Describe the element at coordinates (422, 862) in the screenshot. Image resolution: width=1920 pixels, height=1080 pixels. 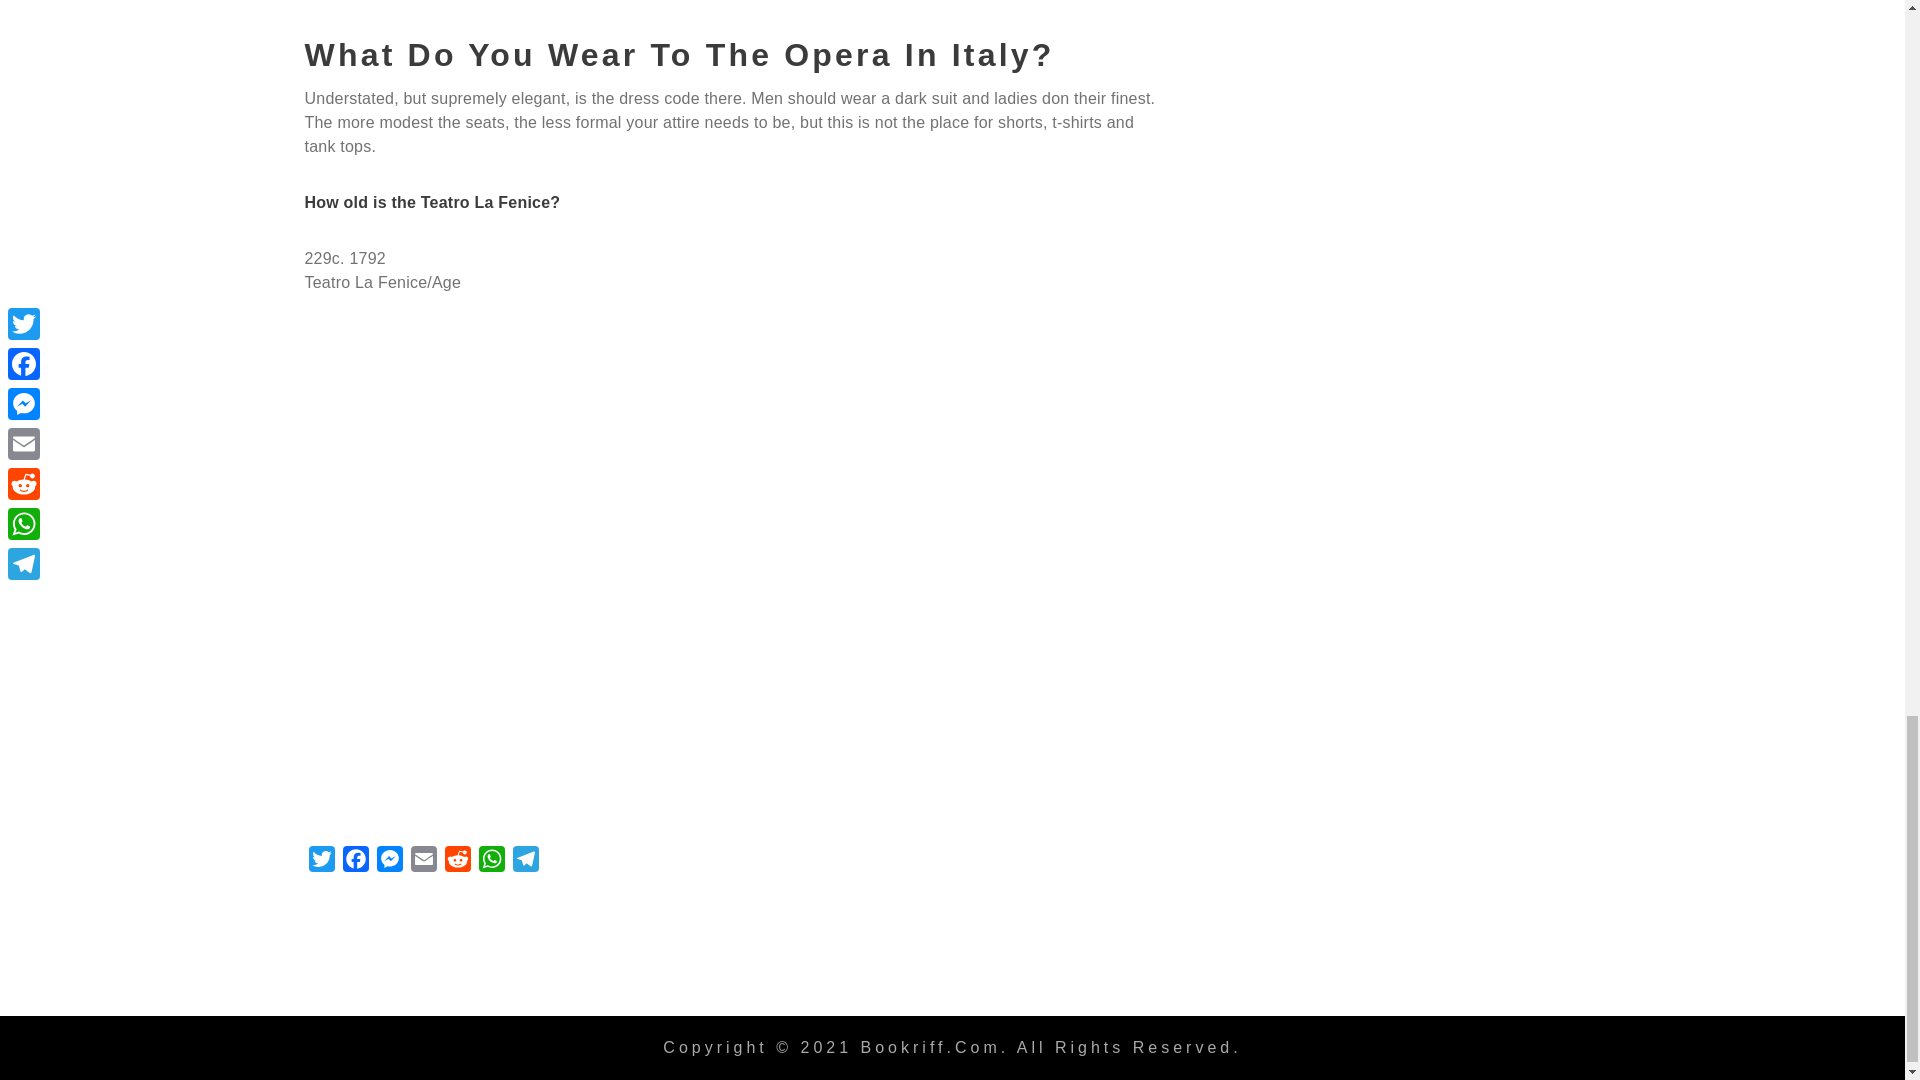
I see `Email` at that location.